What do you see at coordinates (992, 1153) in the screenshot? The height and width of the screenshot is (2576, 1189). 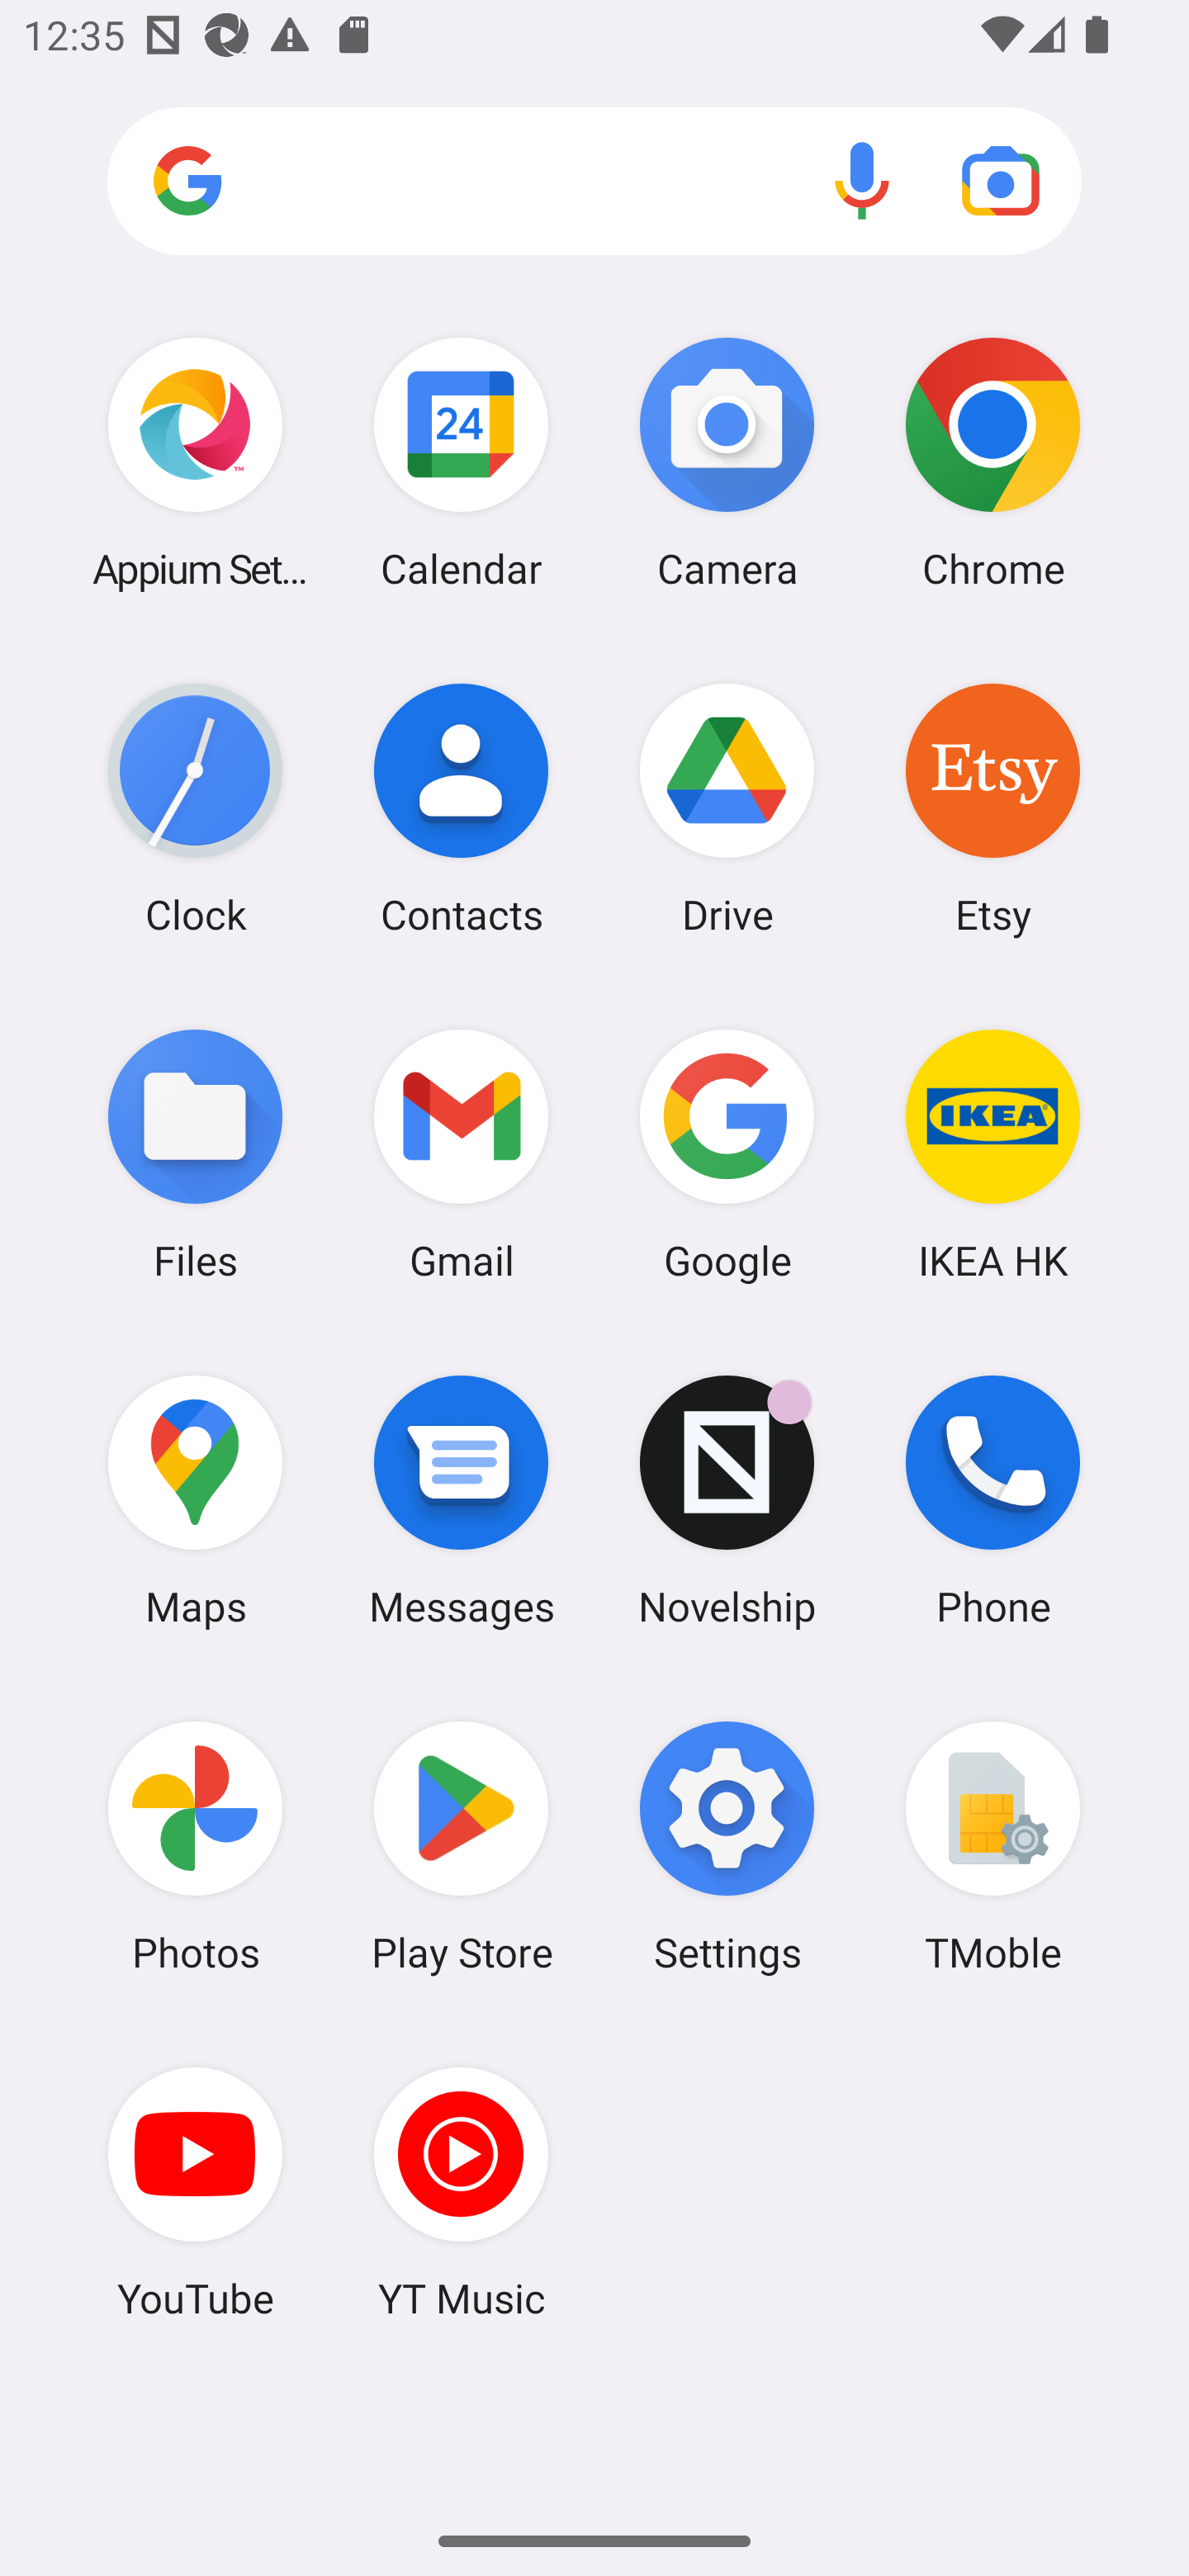 I see `IKEA HK` at bounding box center [992, 1153].